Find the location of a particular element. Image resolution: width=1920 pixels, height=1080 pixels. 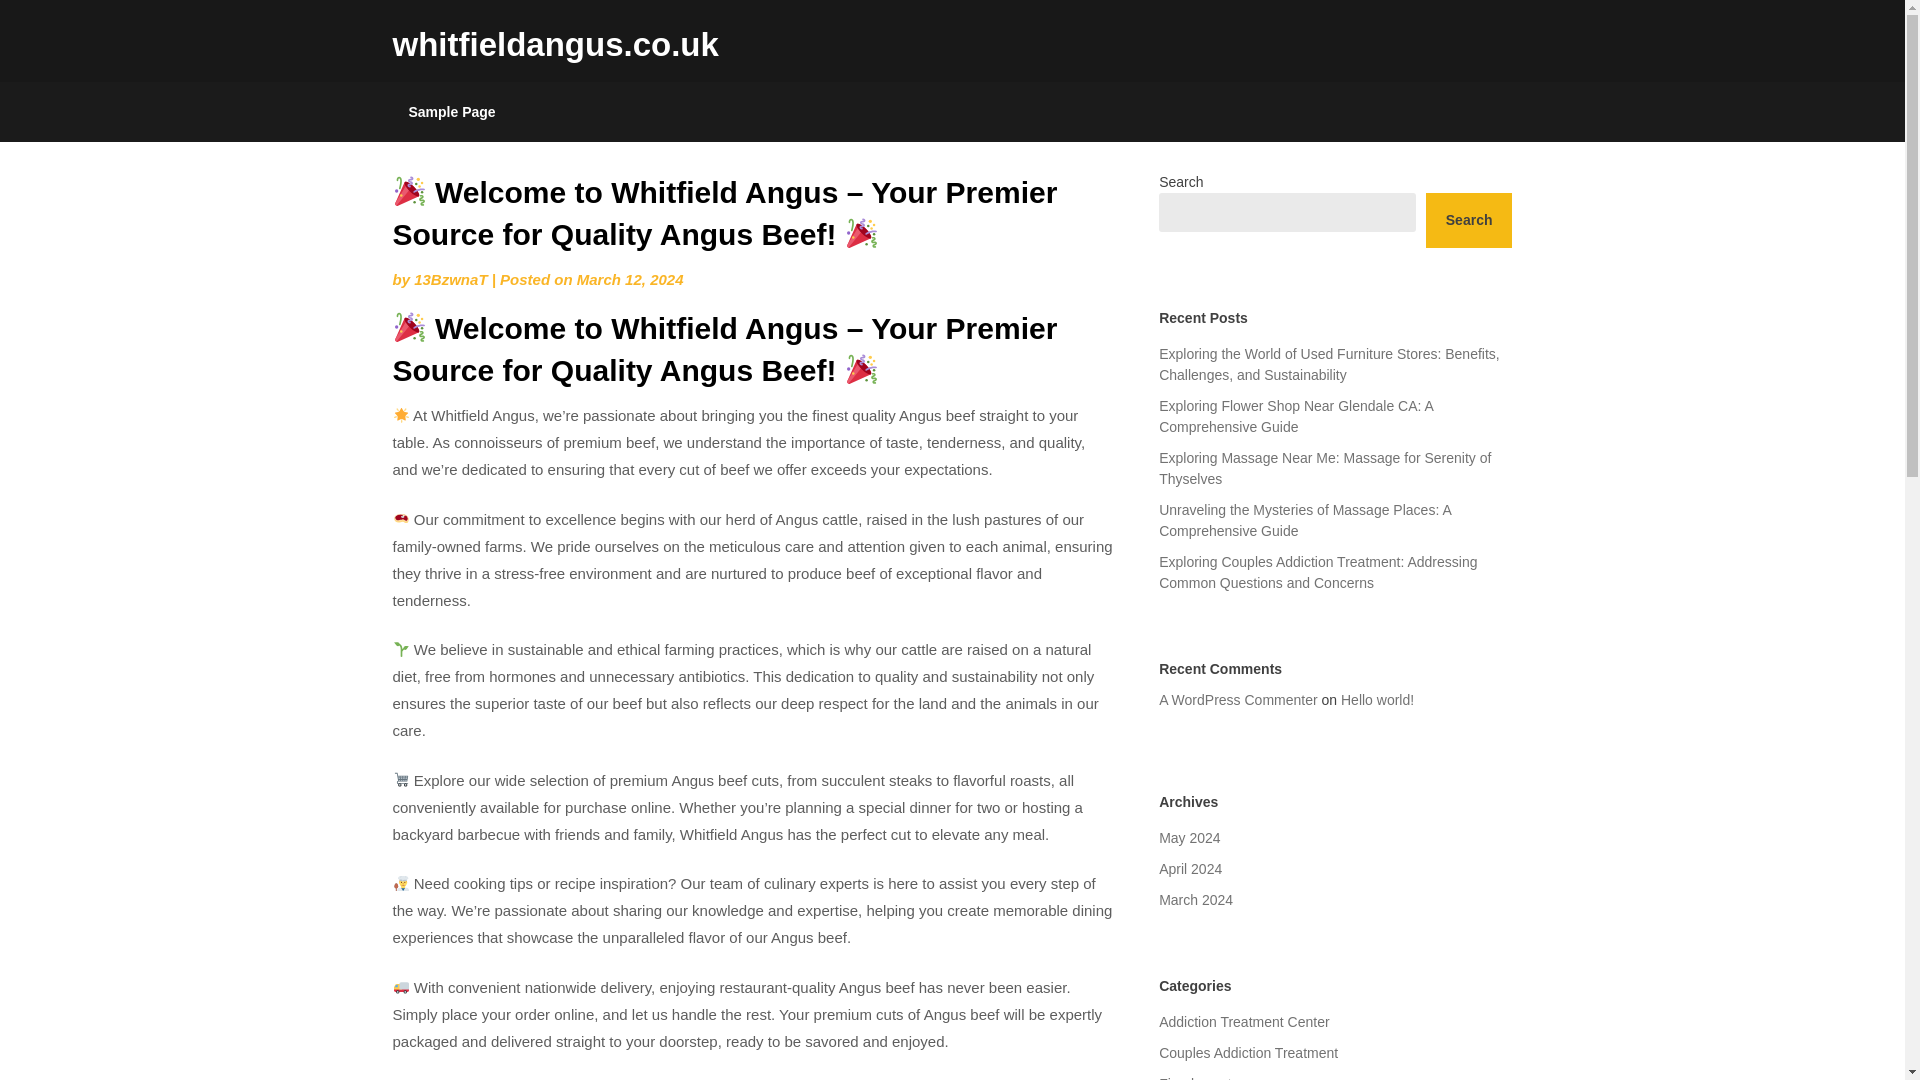

March 12, 2024 is located at coordinates (630, 280).